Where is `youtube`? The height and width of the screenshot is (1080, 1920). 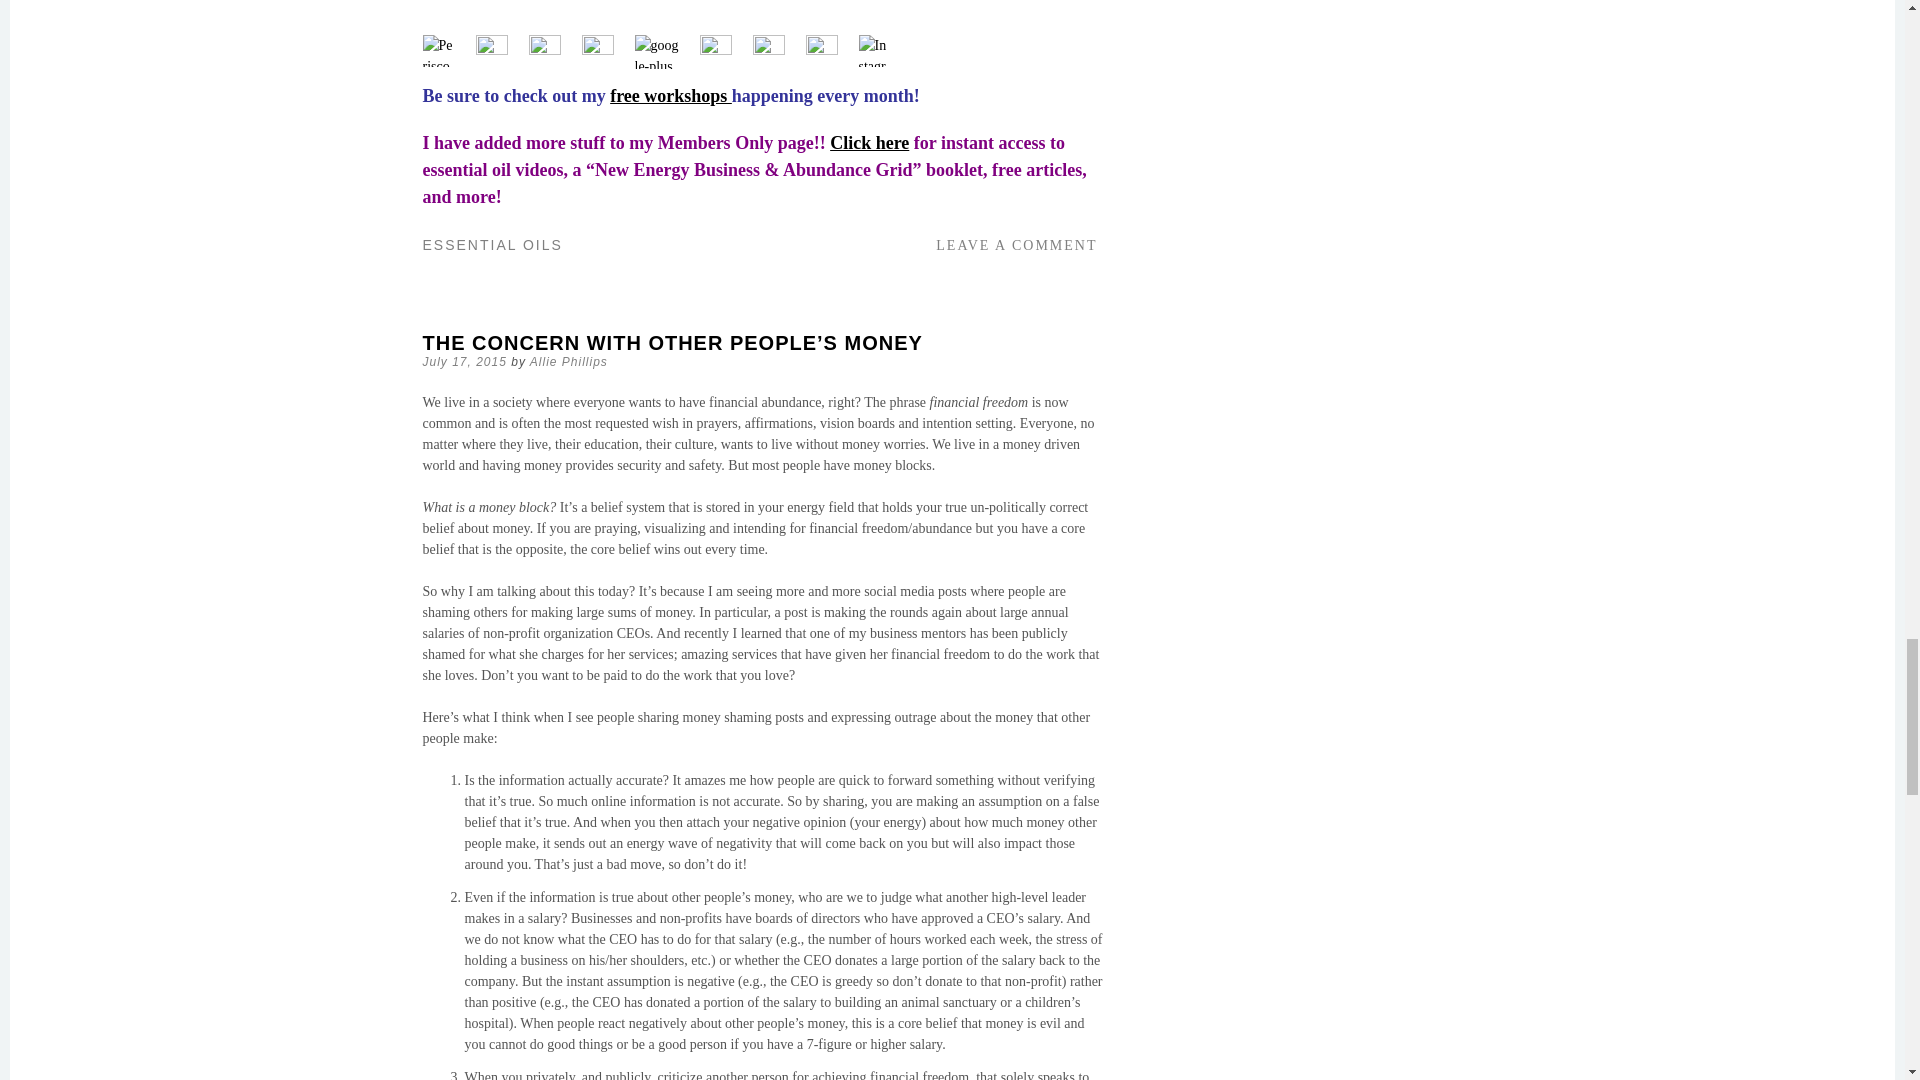
youtube is located at coordinates (598, 50).